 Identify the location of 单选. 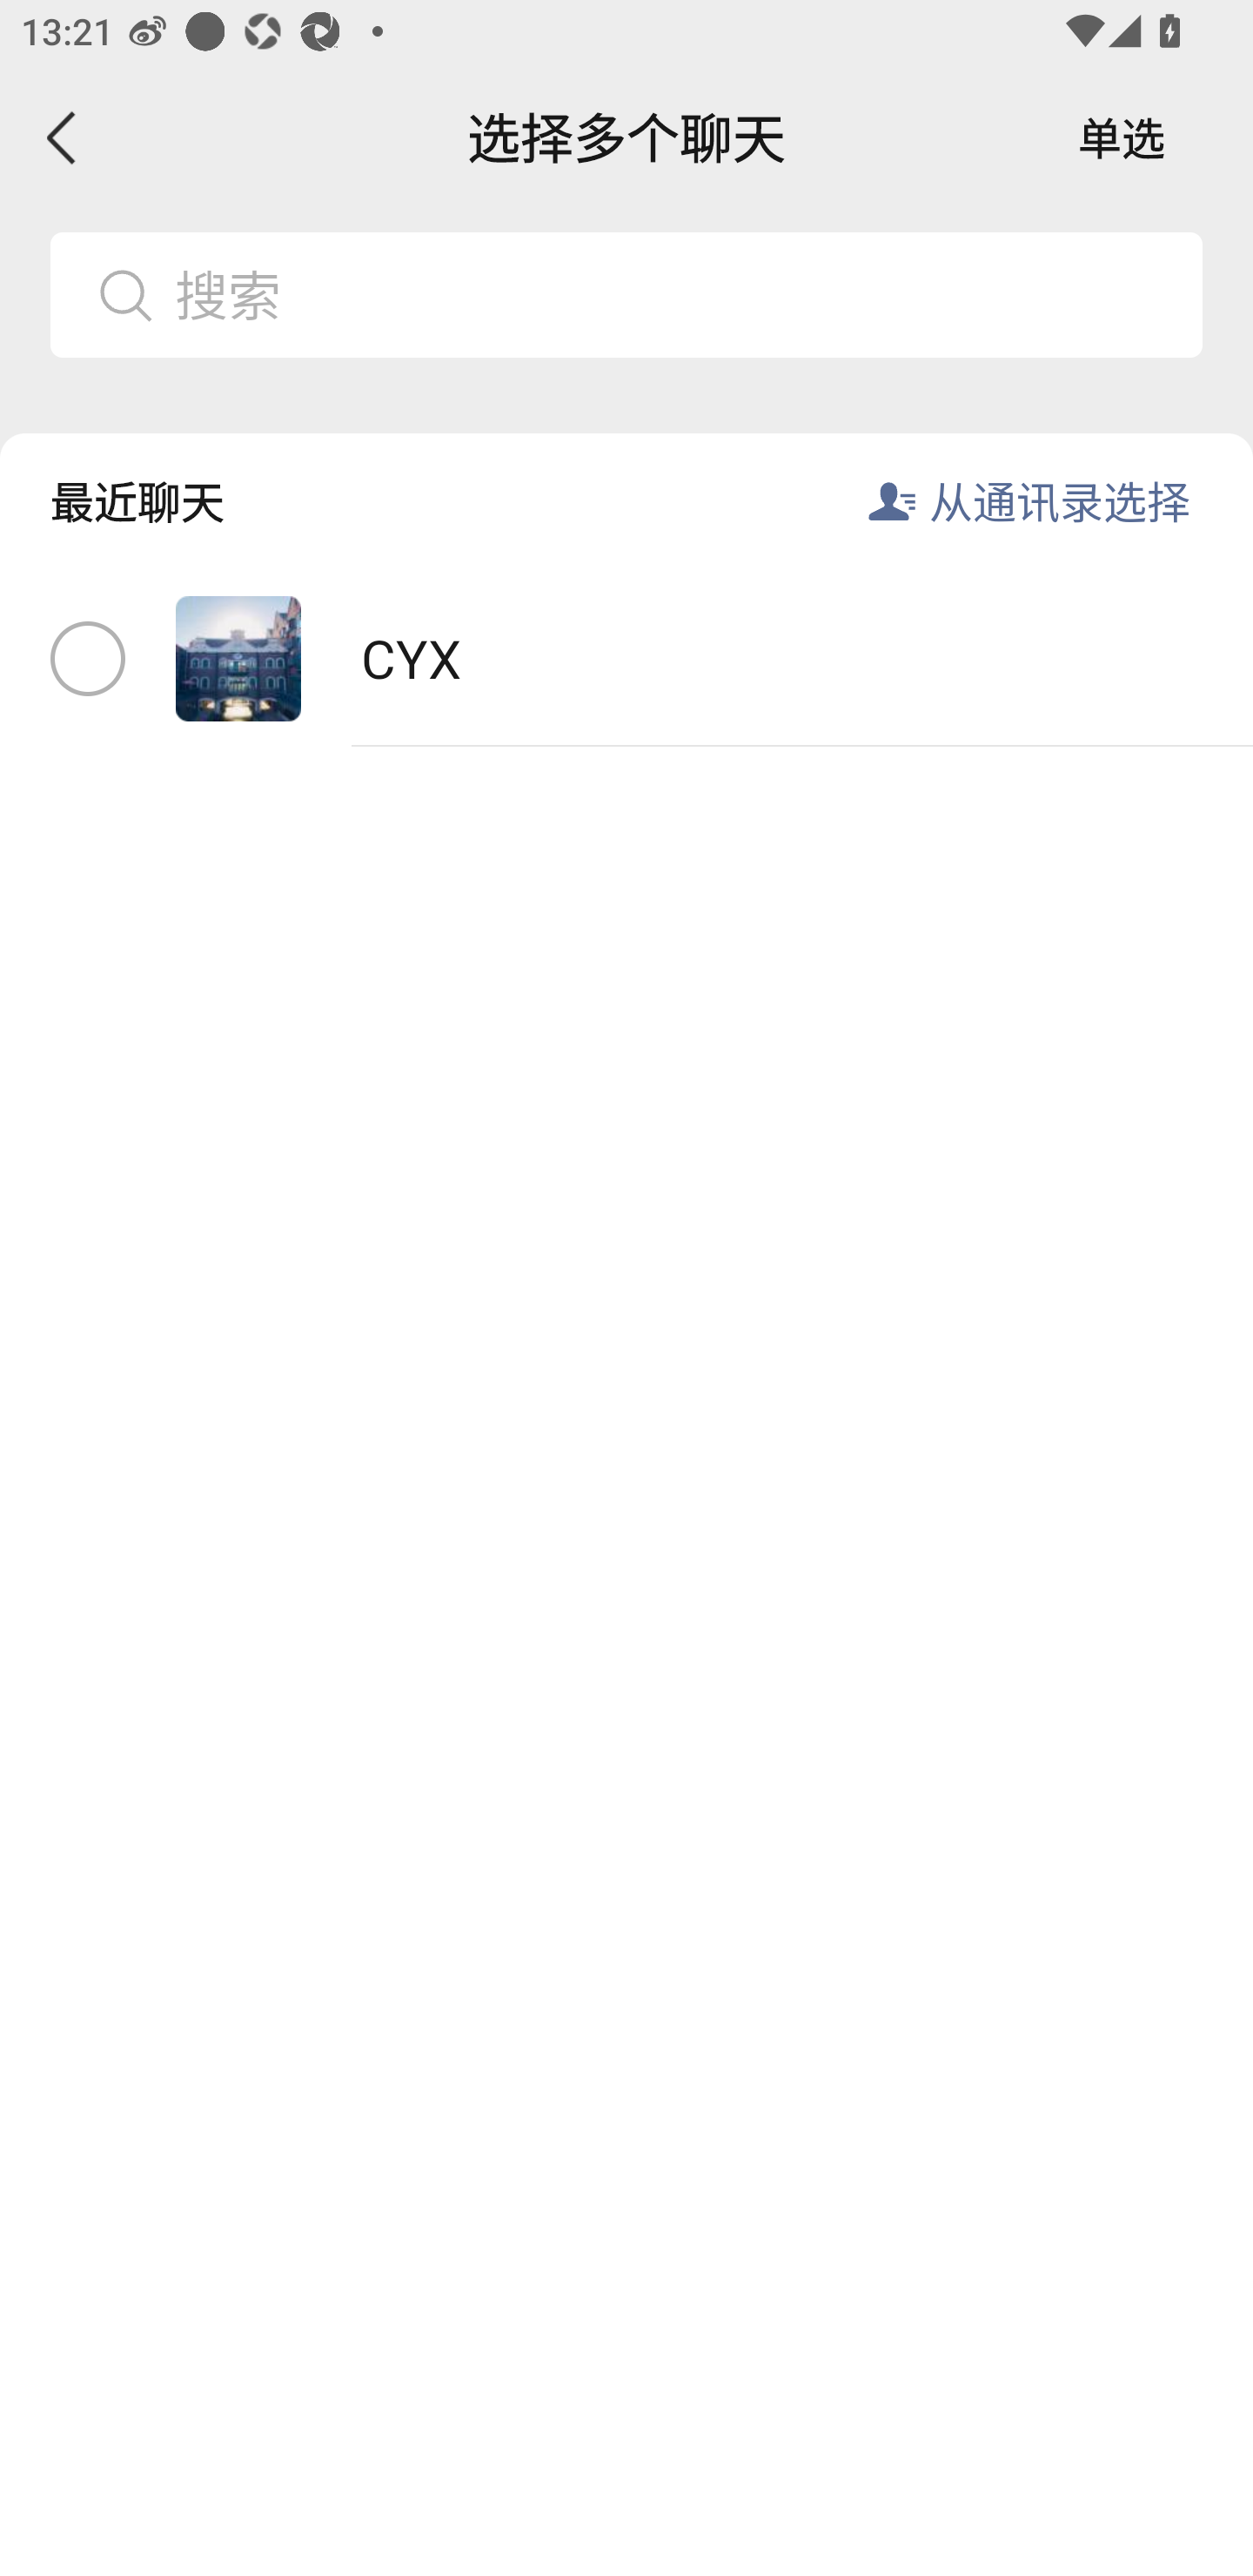
(1122, 138).